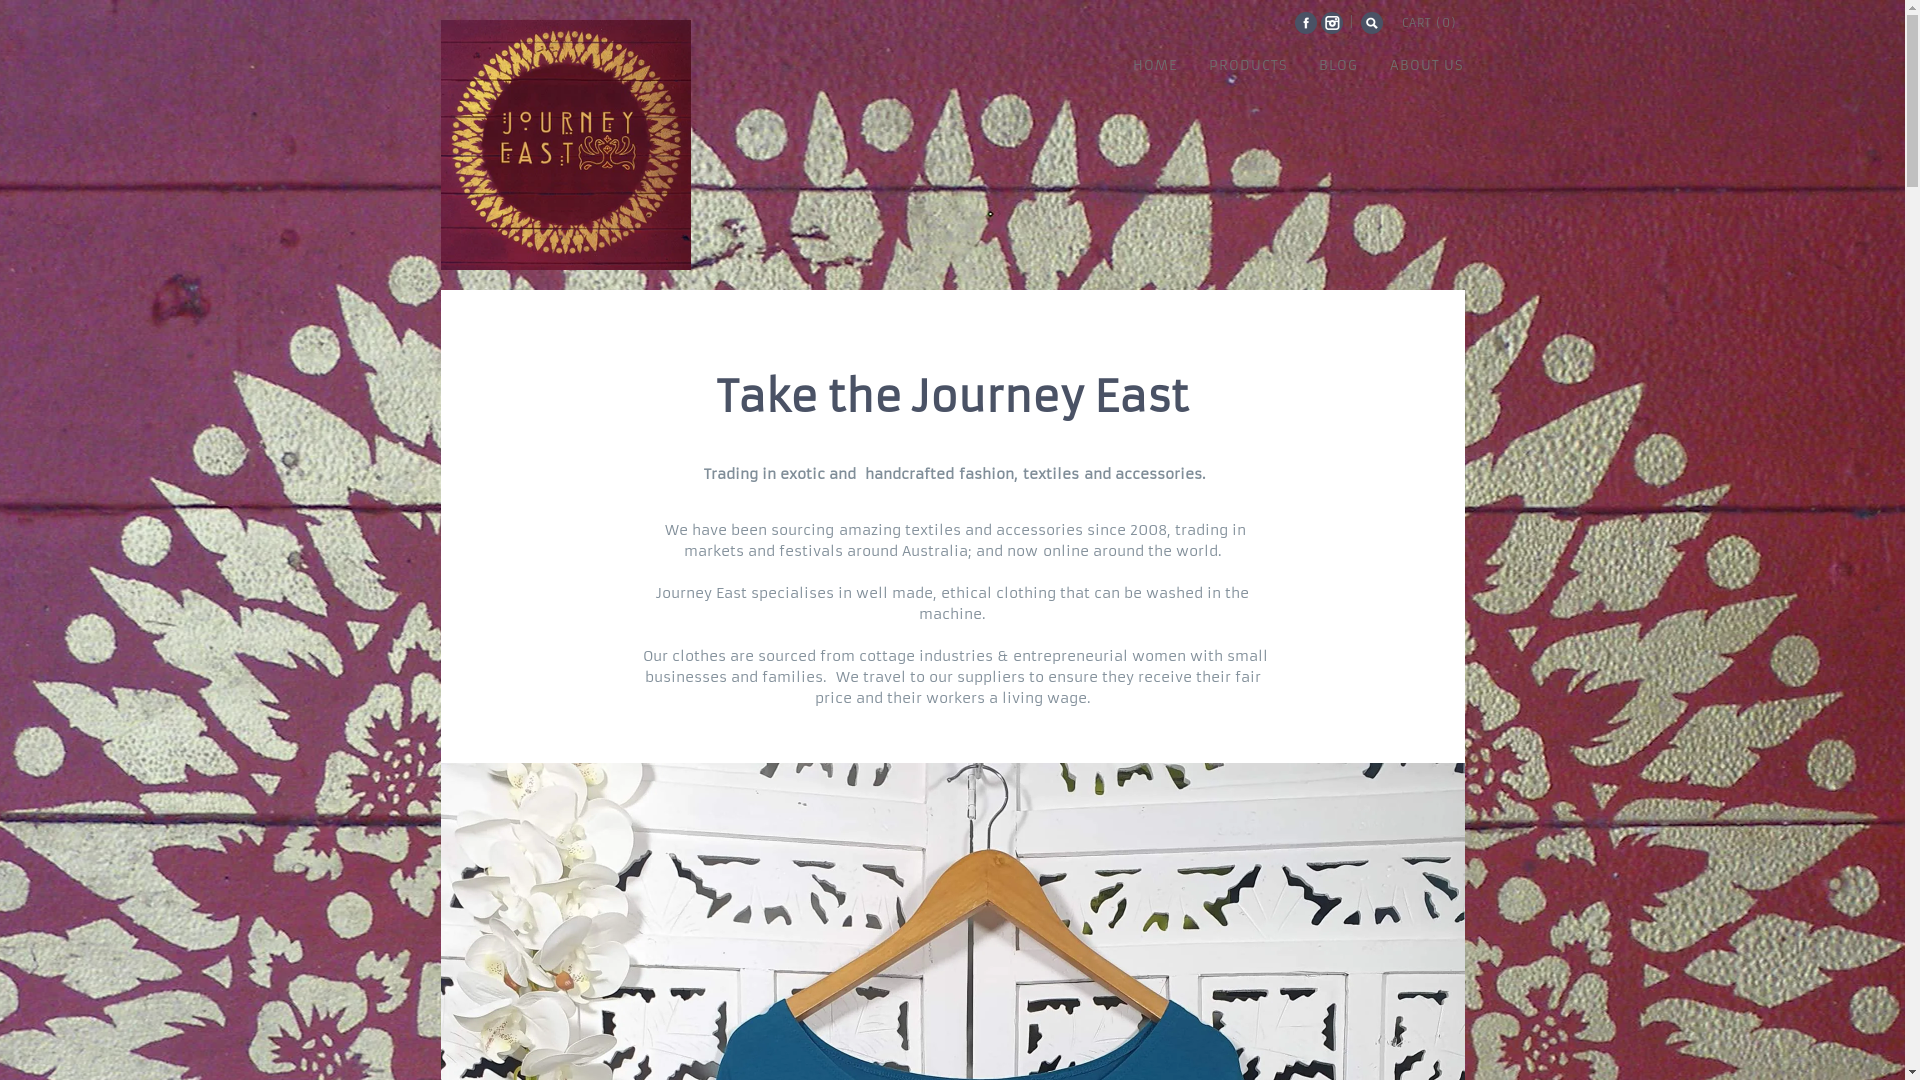  I want to click on ABOUT US, so click(1426, 65).